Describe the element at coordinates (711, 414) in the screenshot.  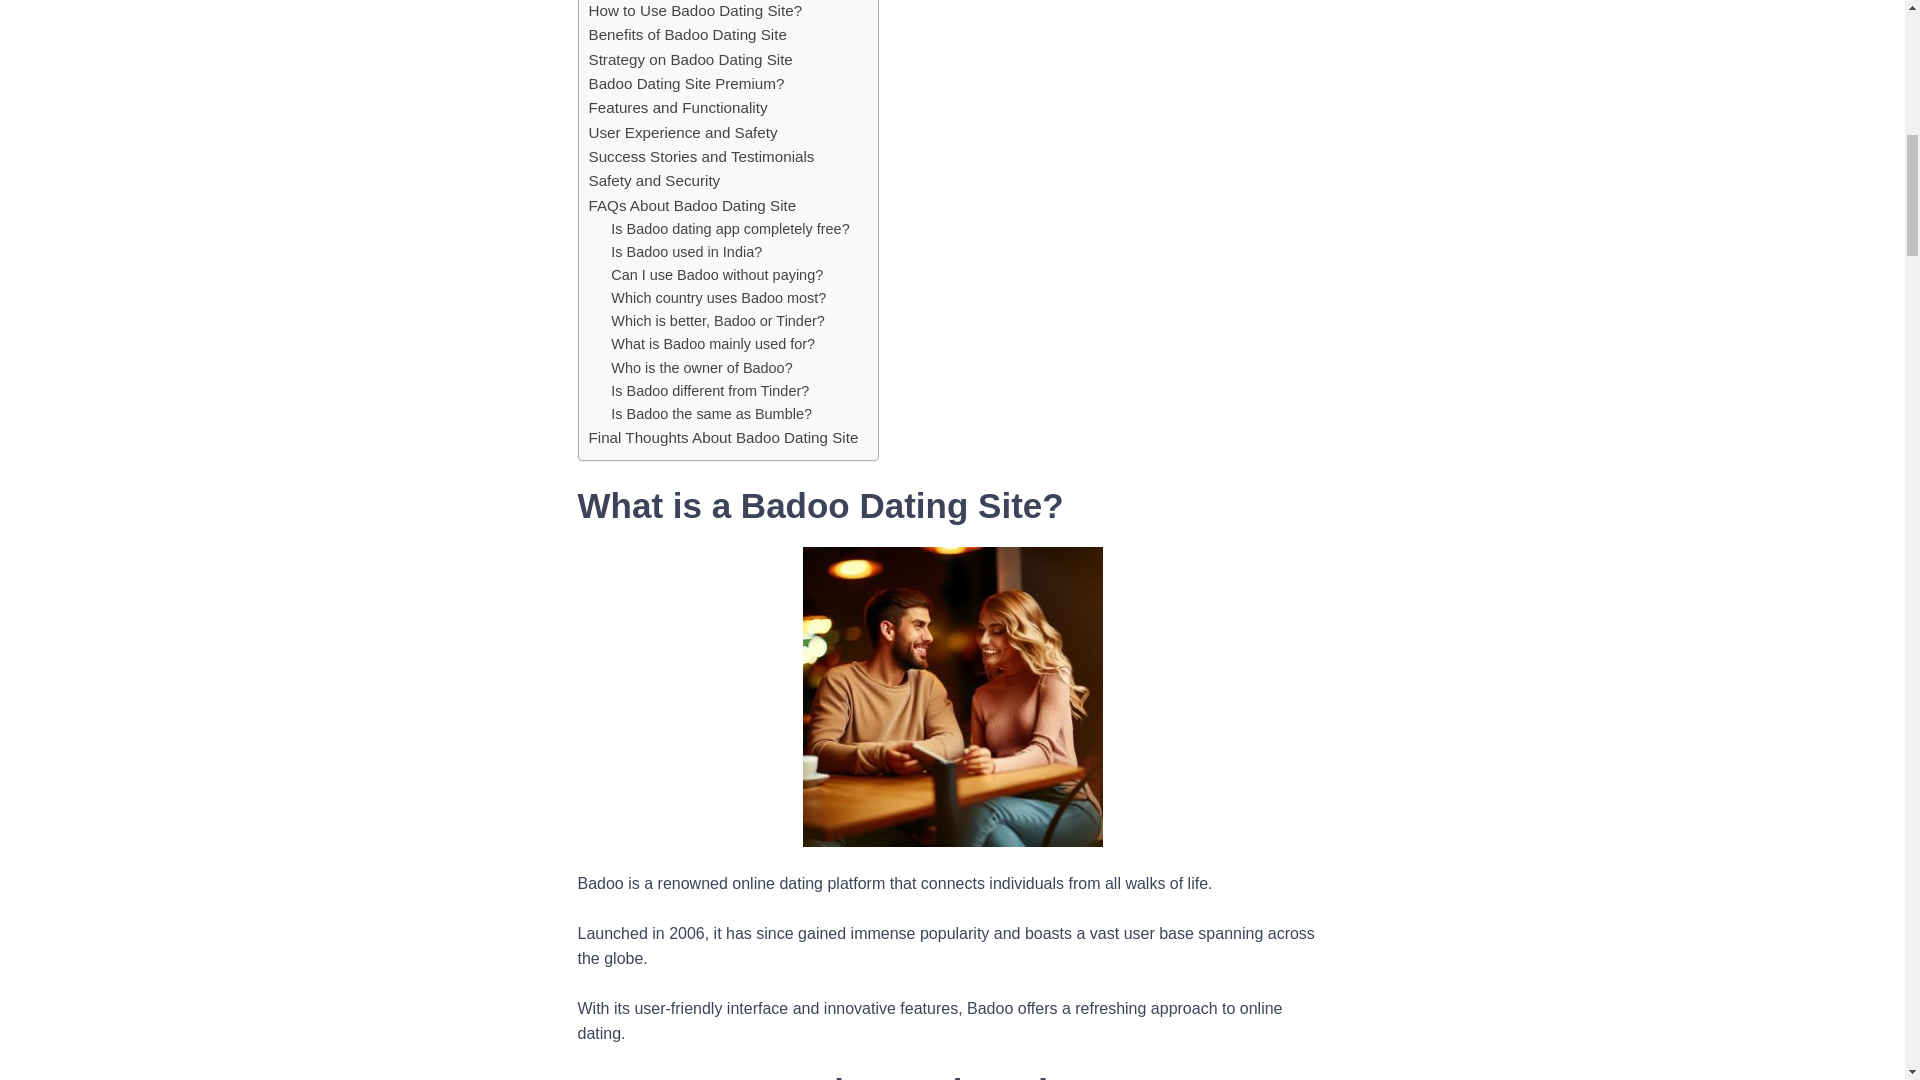
I see `Is Badoo the same as Bumble?` at that location.